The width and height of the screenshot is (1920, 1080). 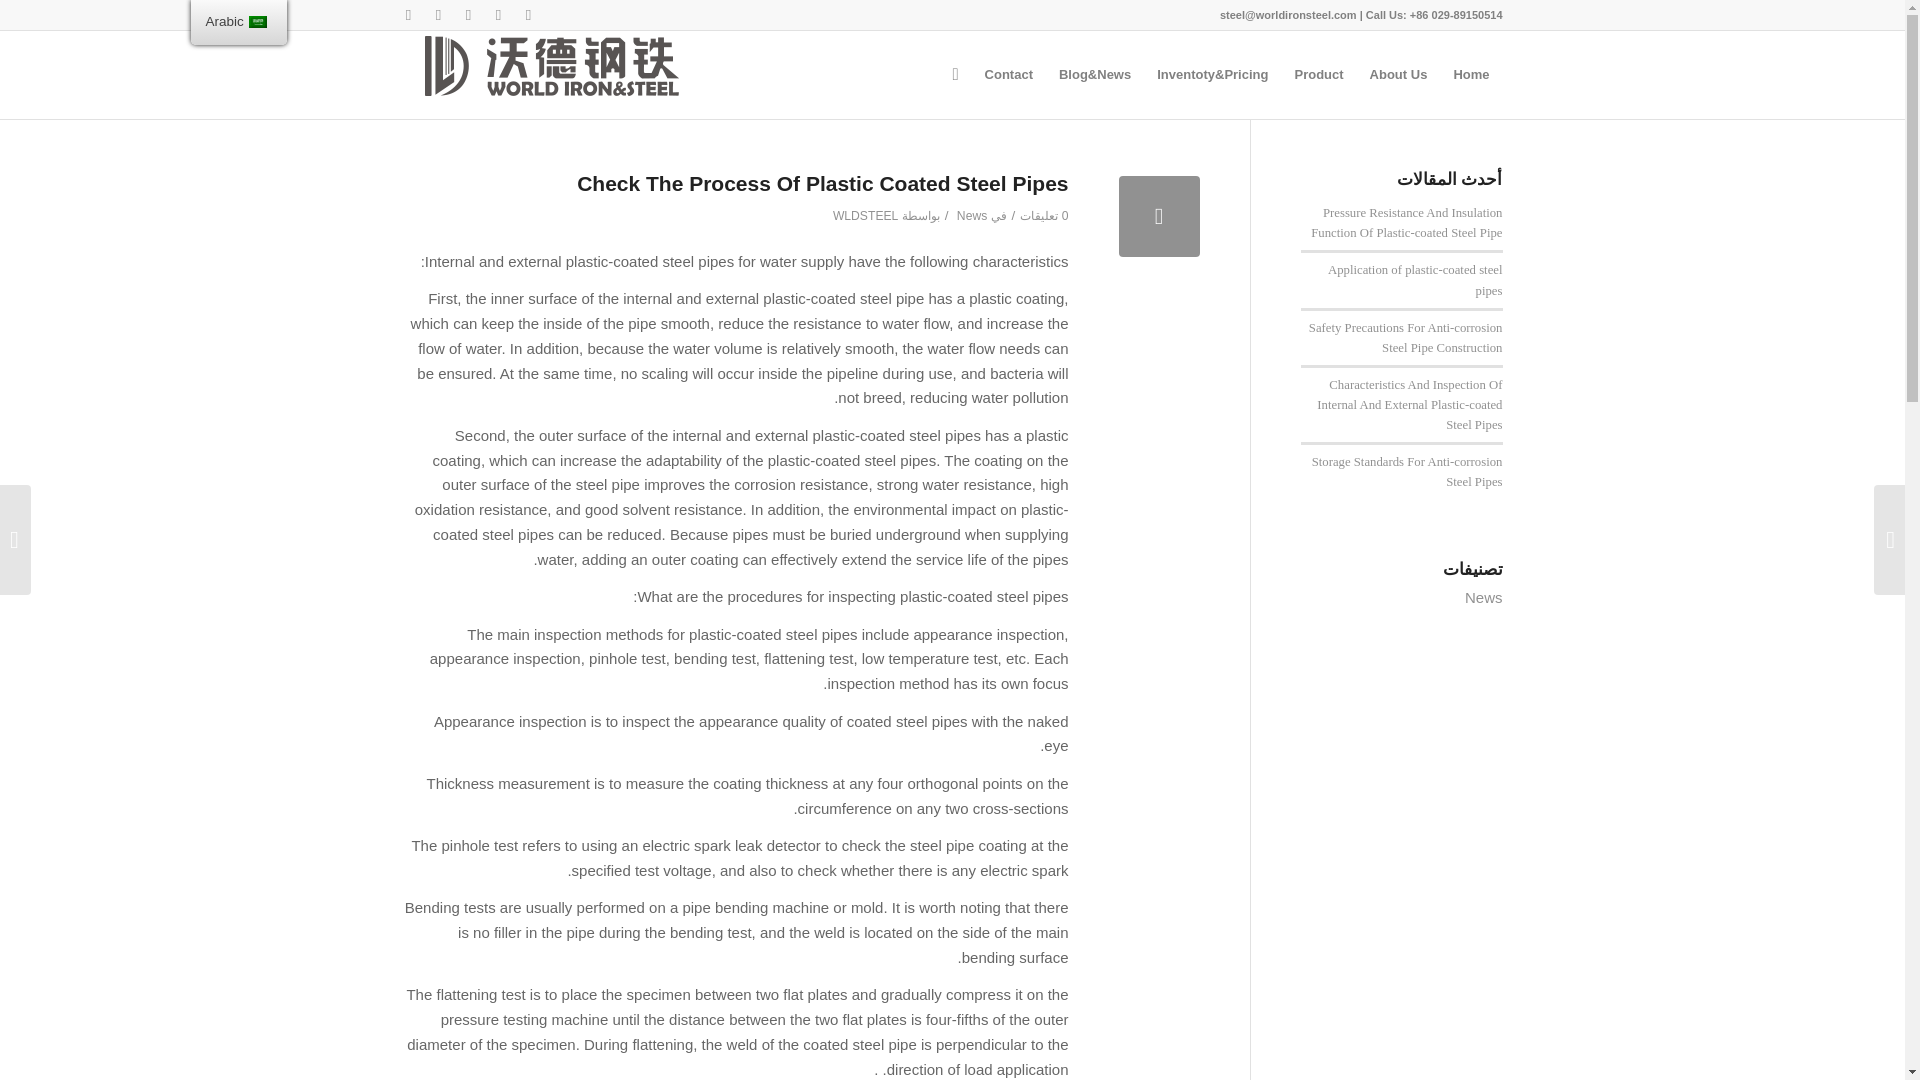 I want to click on Twitter, so click(x=498, y=15).